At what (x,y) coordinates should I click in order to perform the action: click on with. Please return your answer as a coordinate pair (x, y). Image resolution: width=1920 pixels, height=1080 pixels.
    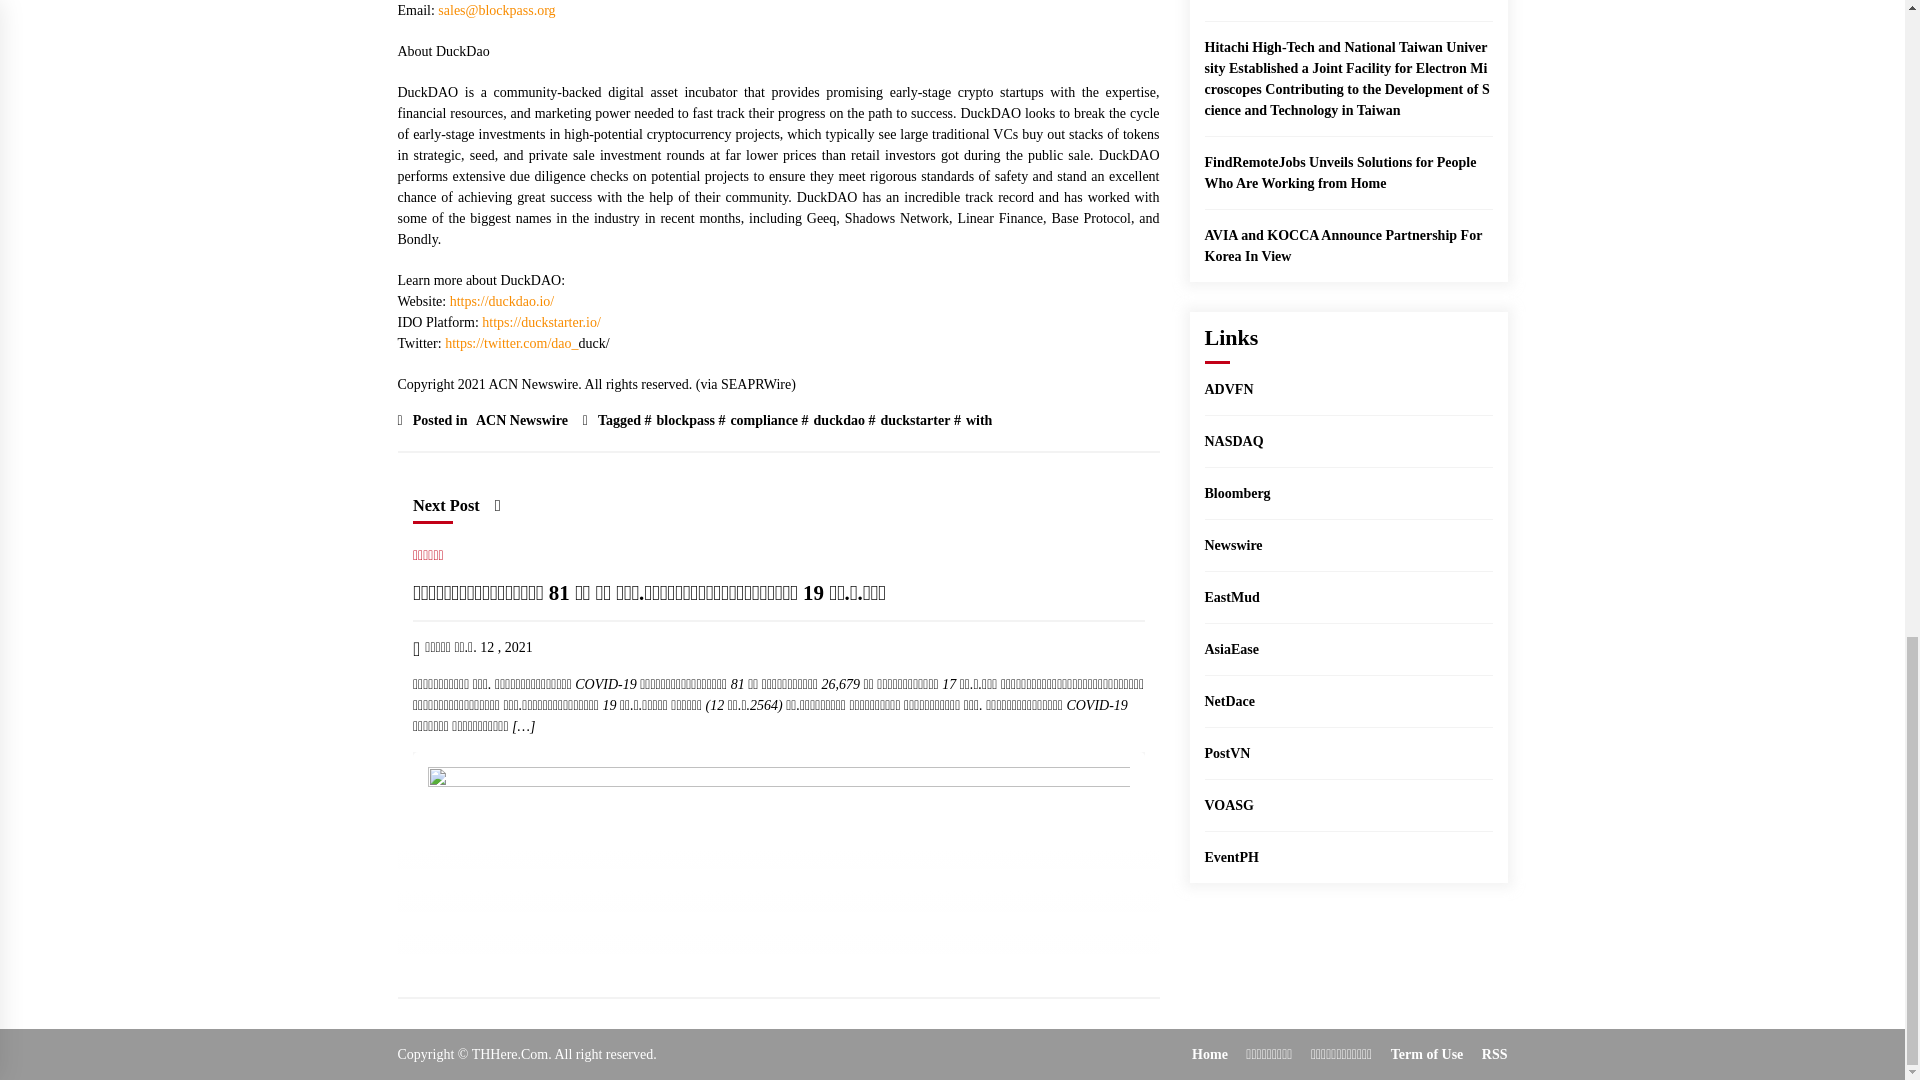
    Looking at the image, I should click on (976, 420).